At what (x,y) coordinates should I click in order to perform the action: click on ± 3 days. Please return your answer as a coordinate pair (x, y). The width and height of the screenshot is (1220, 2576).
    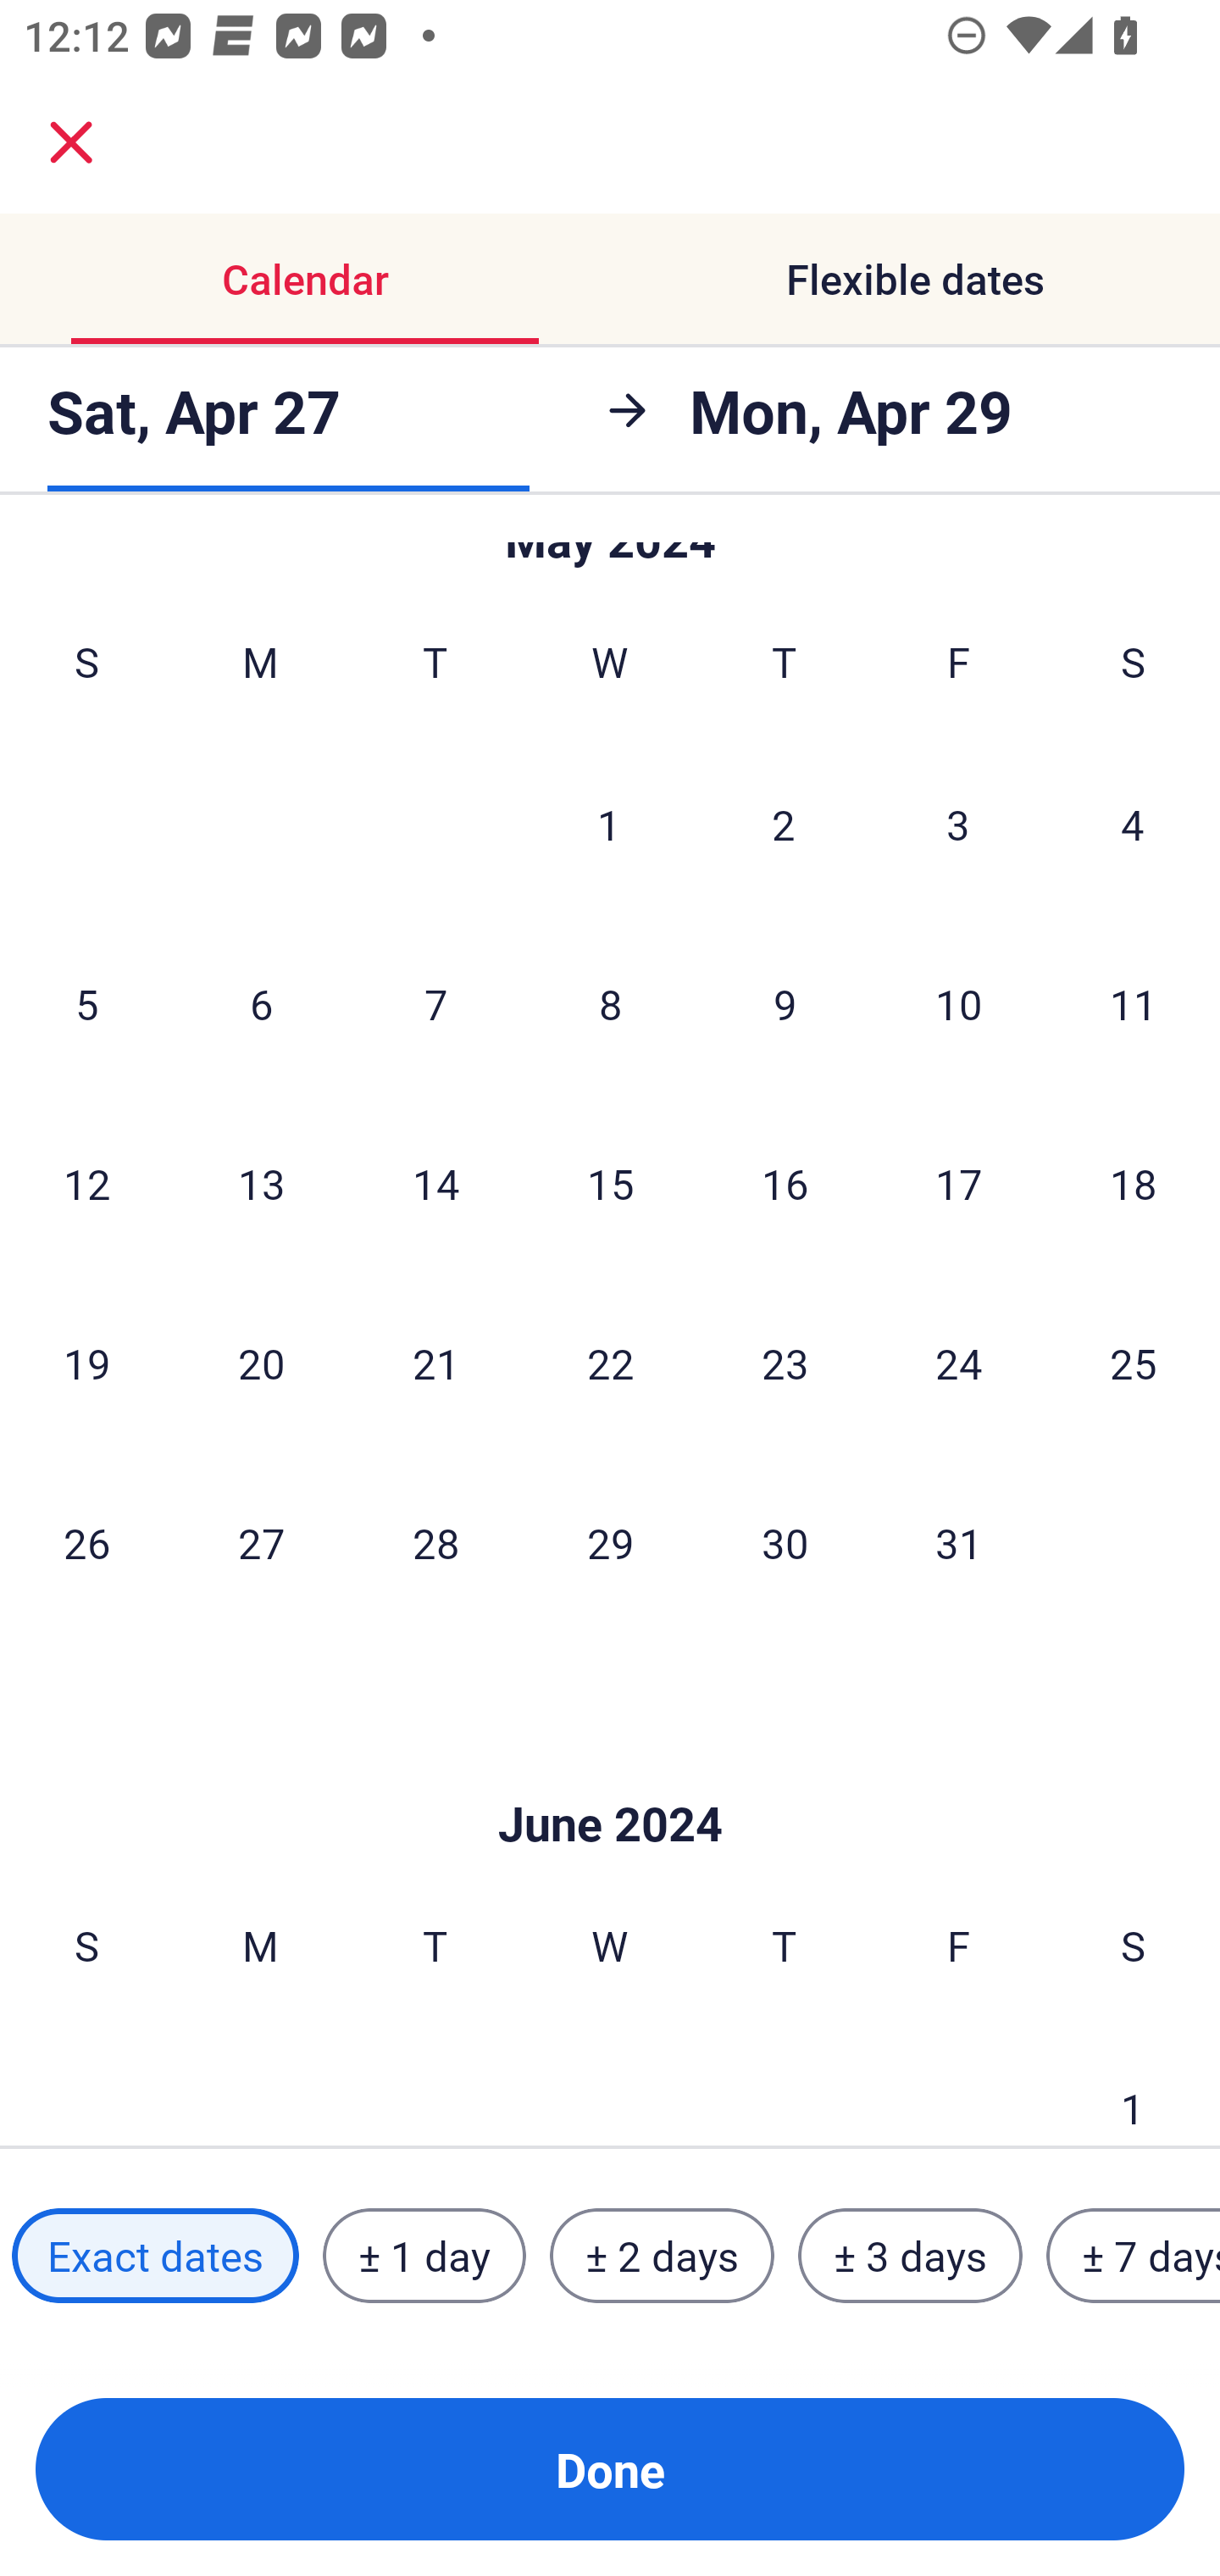
    Looking at the image, I should click on (910, 2255).